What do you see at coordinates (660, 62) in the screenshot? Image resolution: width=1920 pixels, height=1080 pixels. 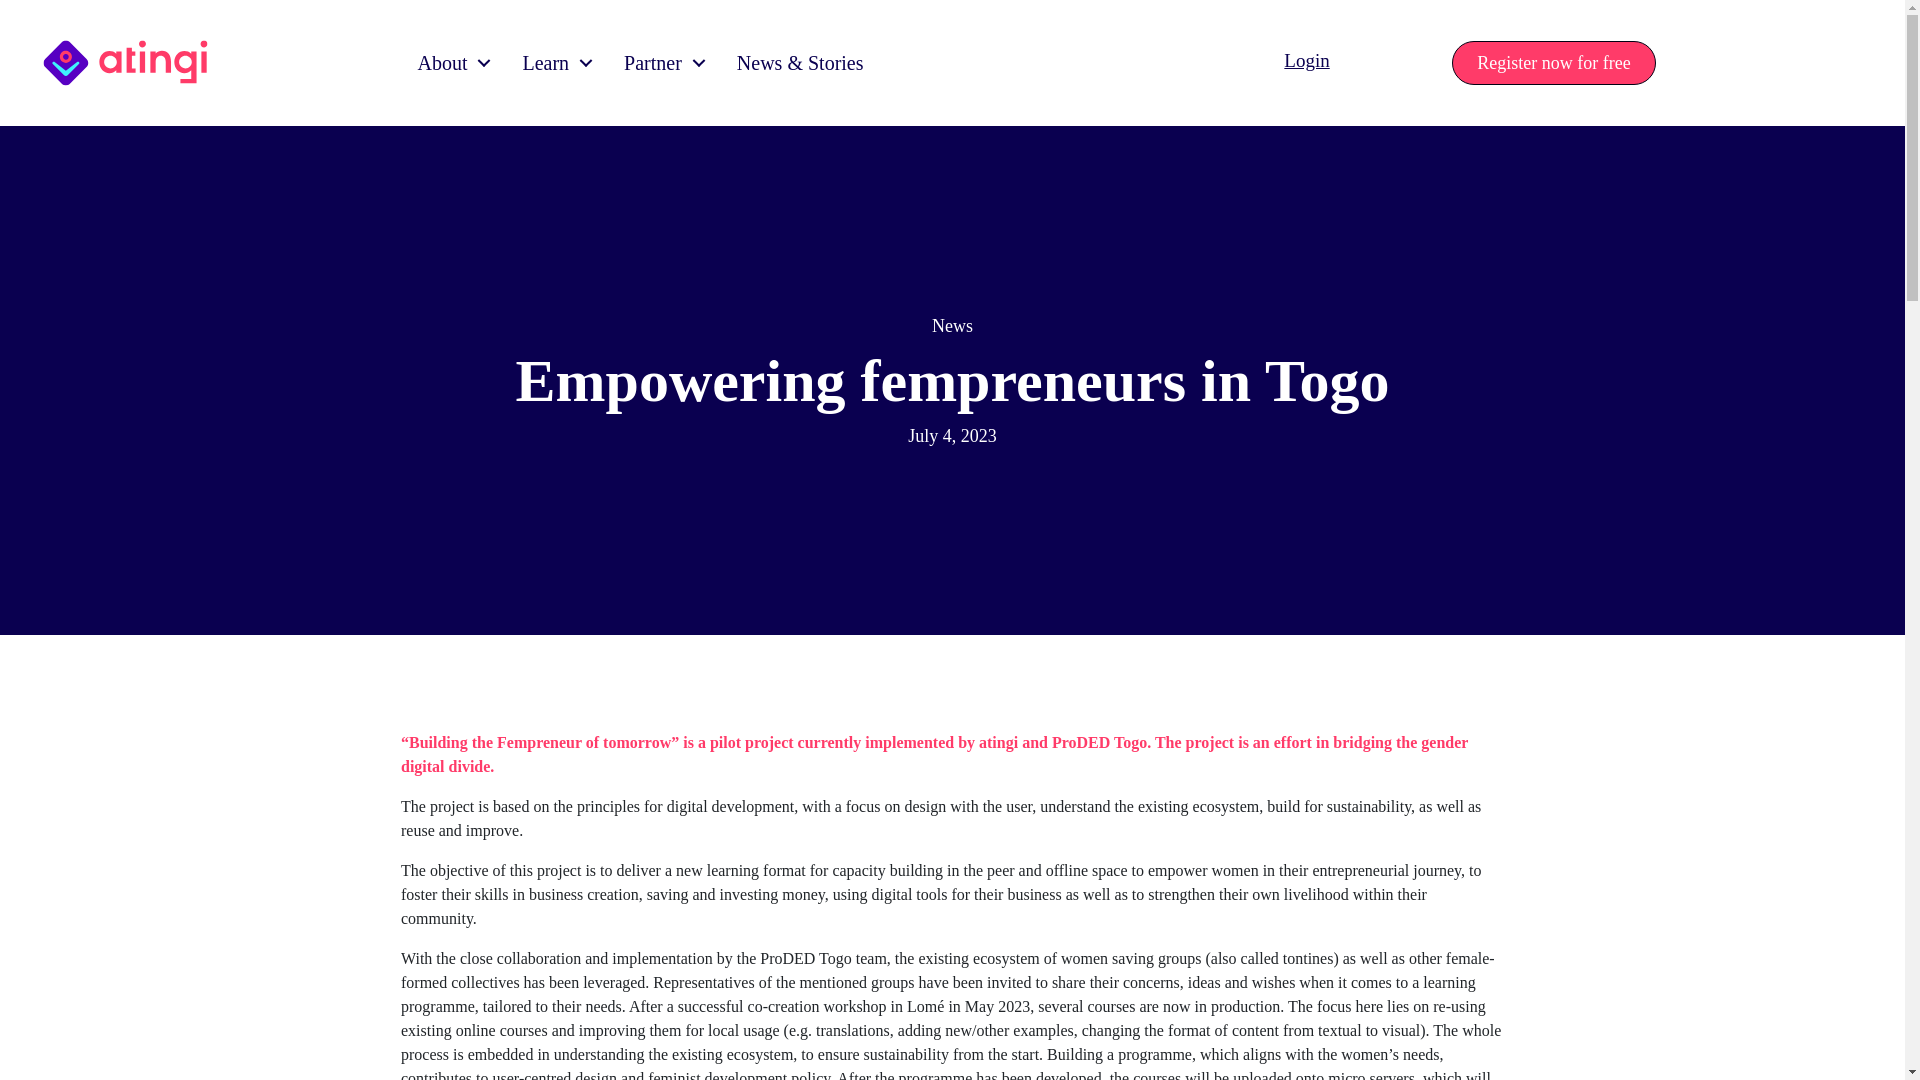 I see `Partner` at bounding box center [660, 62].